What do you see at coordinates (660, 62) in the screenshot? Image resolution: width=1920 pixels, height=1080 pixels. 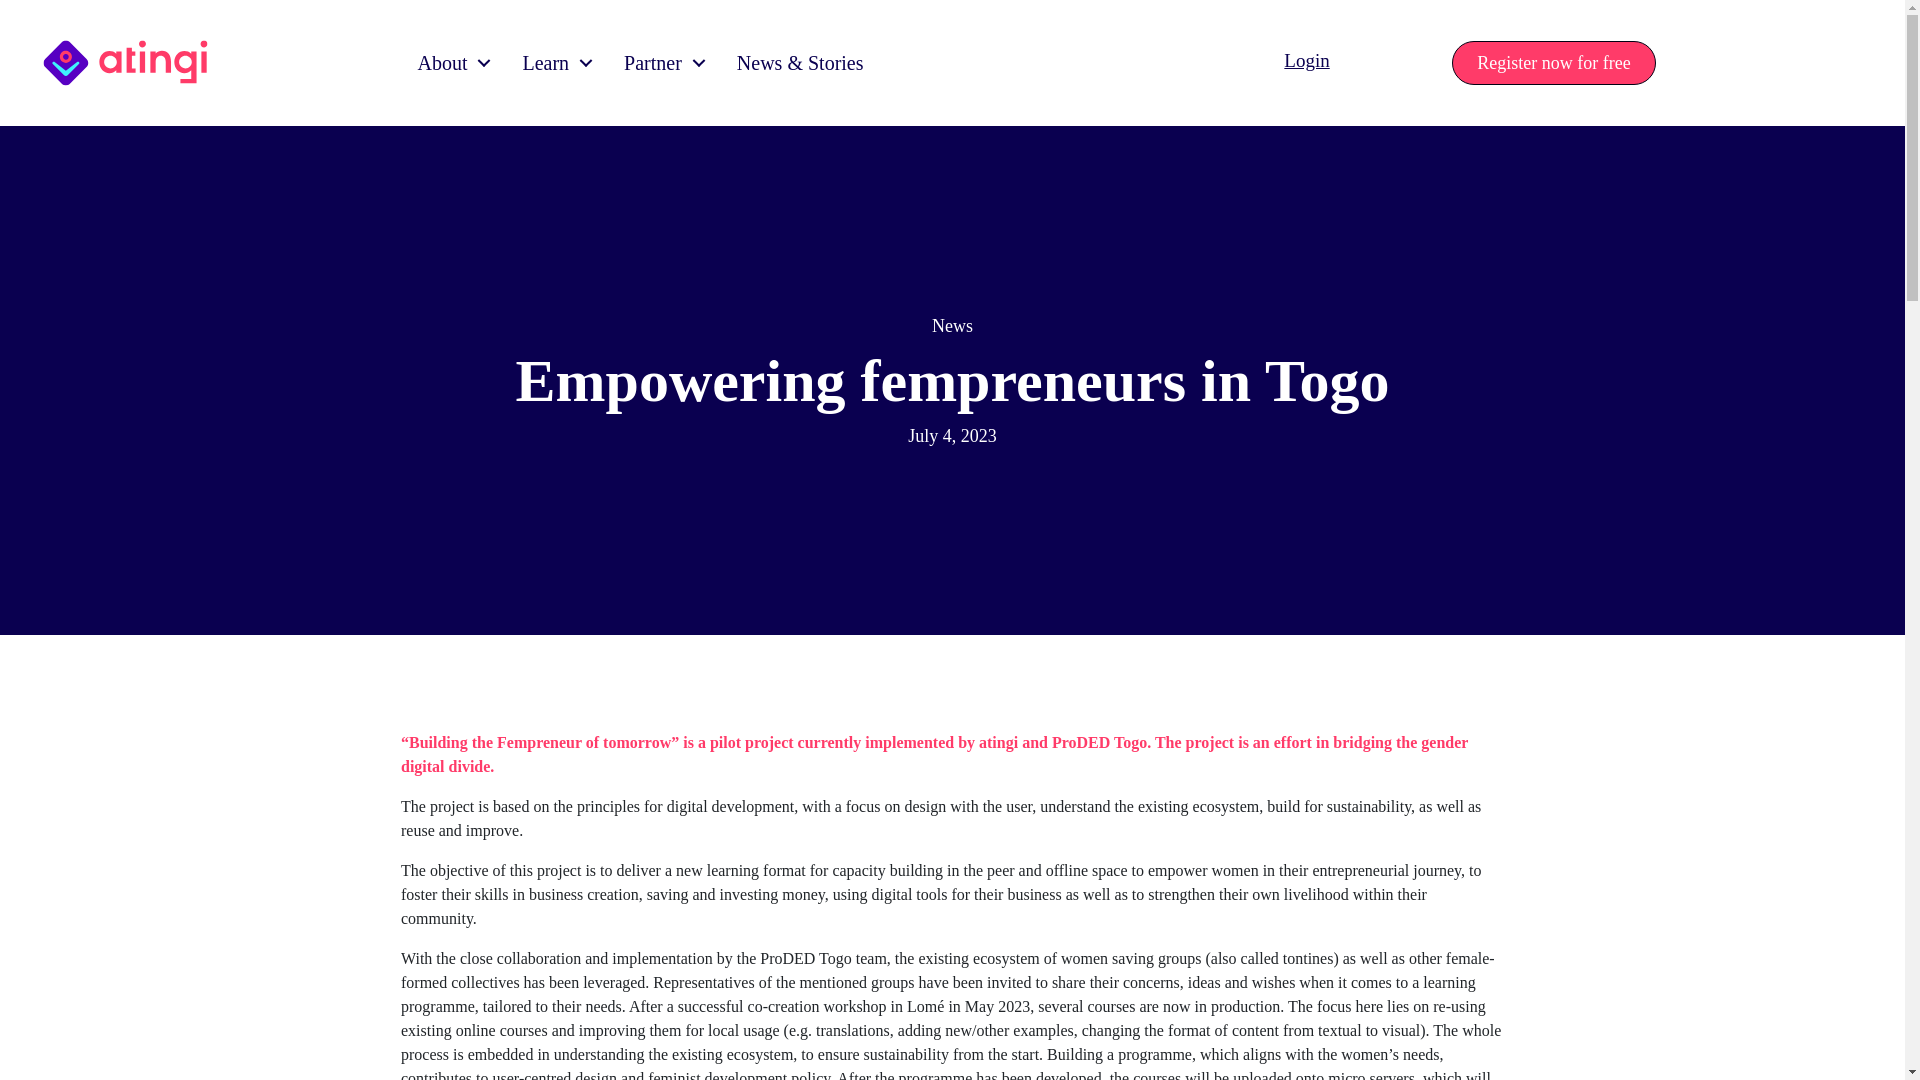 I see `Partner` at bounding box center [660, 62].